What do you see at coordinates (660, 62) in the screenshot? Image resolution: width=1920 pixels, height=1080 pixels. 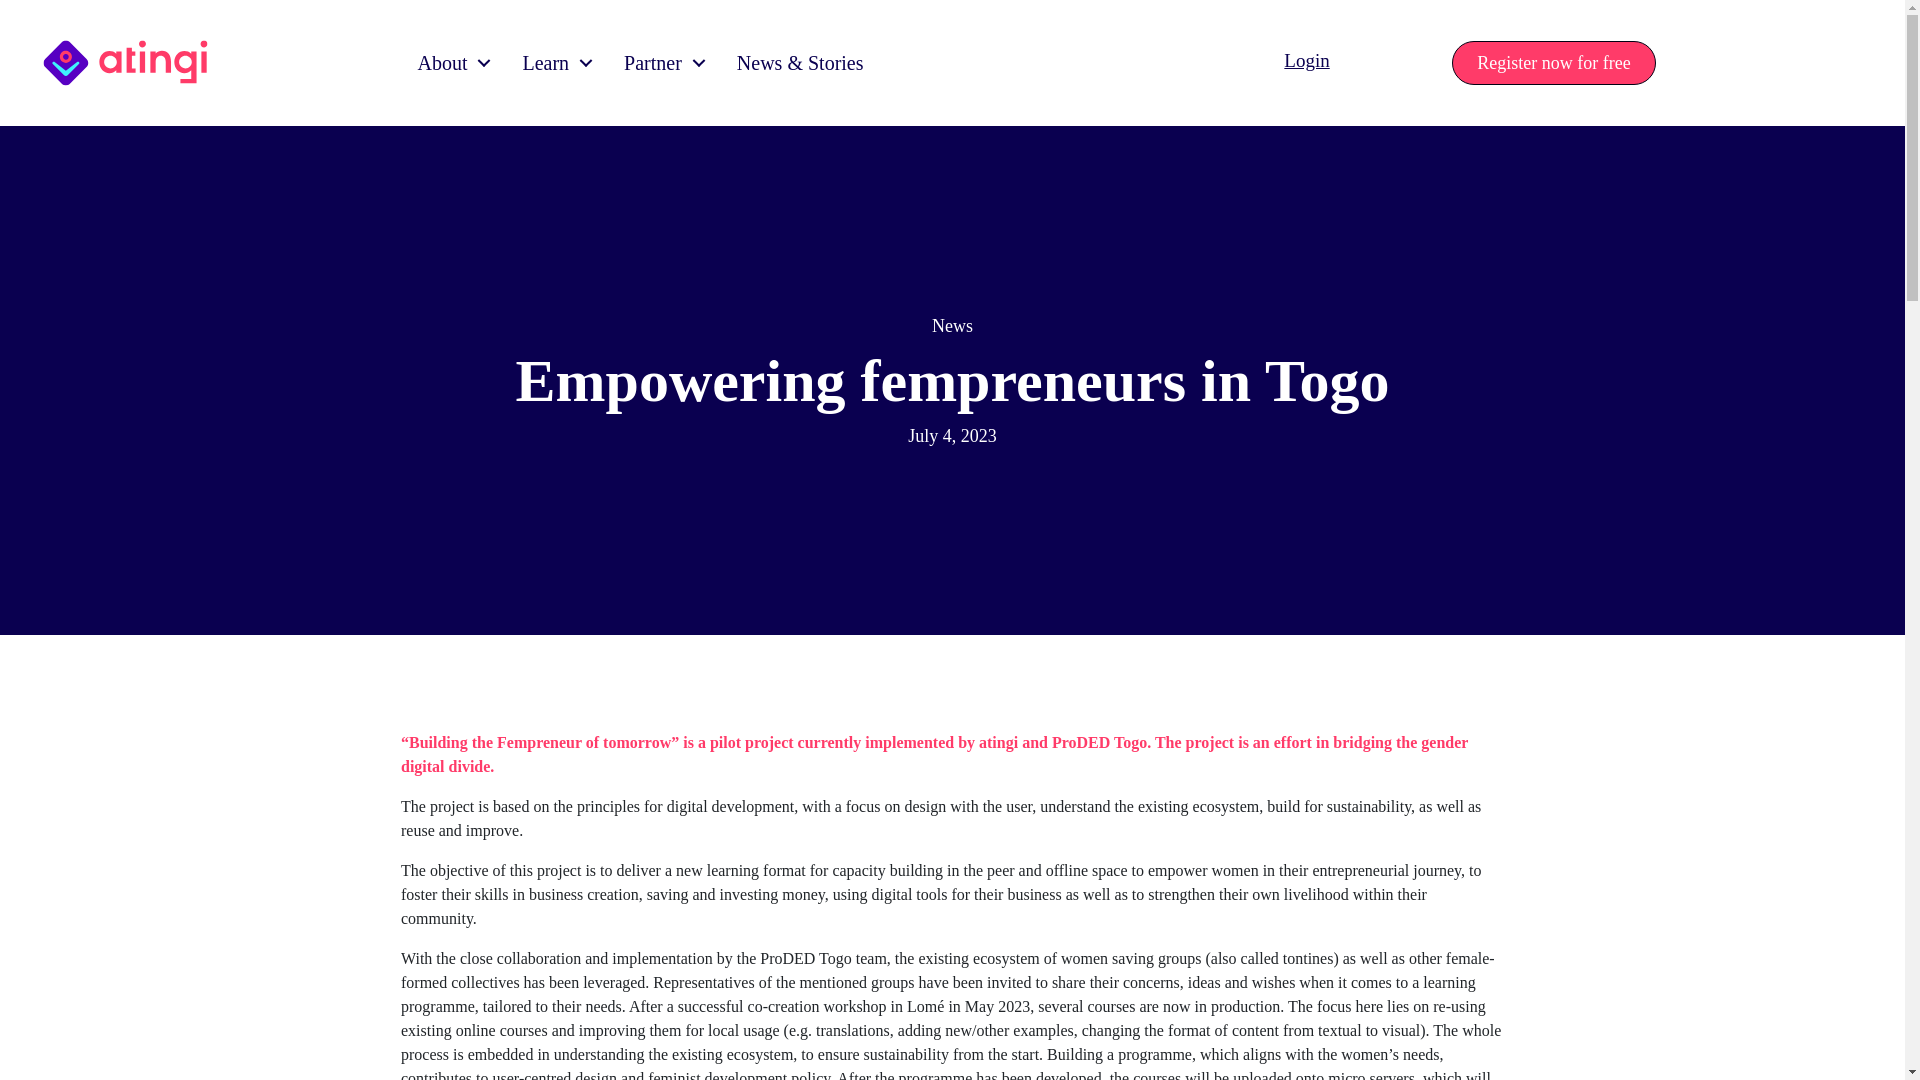 I see `Partner` at bounding box center [660, 62].